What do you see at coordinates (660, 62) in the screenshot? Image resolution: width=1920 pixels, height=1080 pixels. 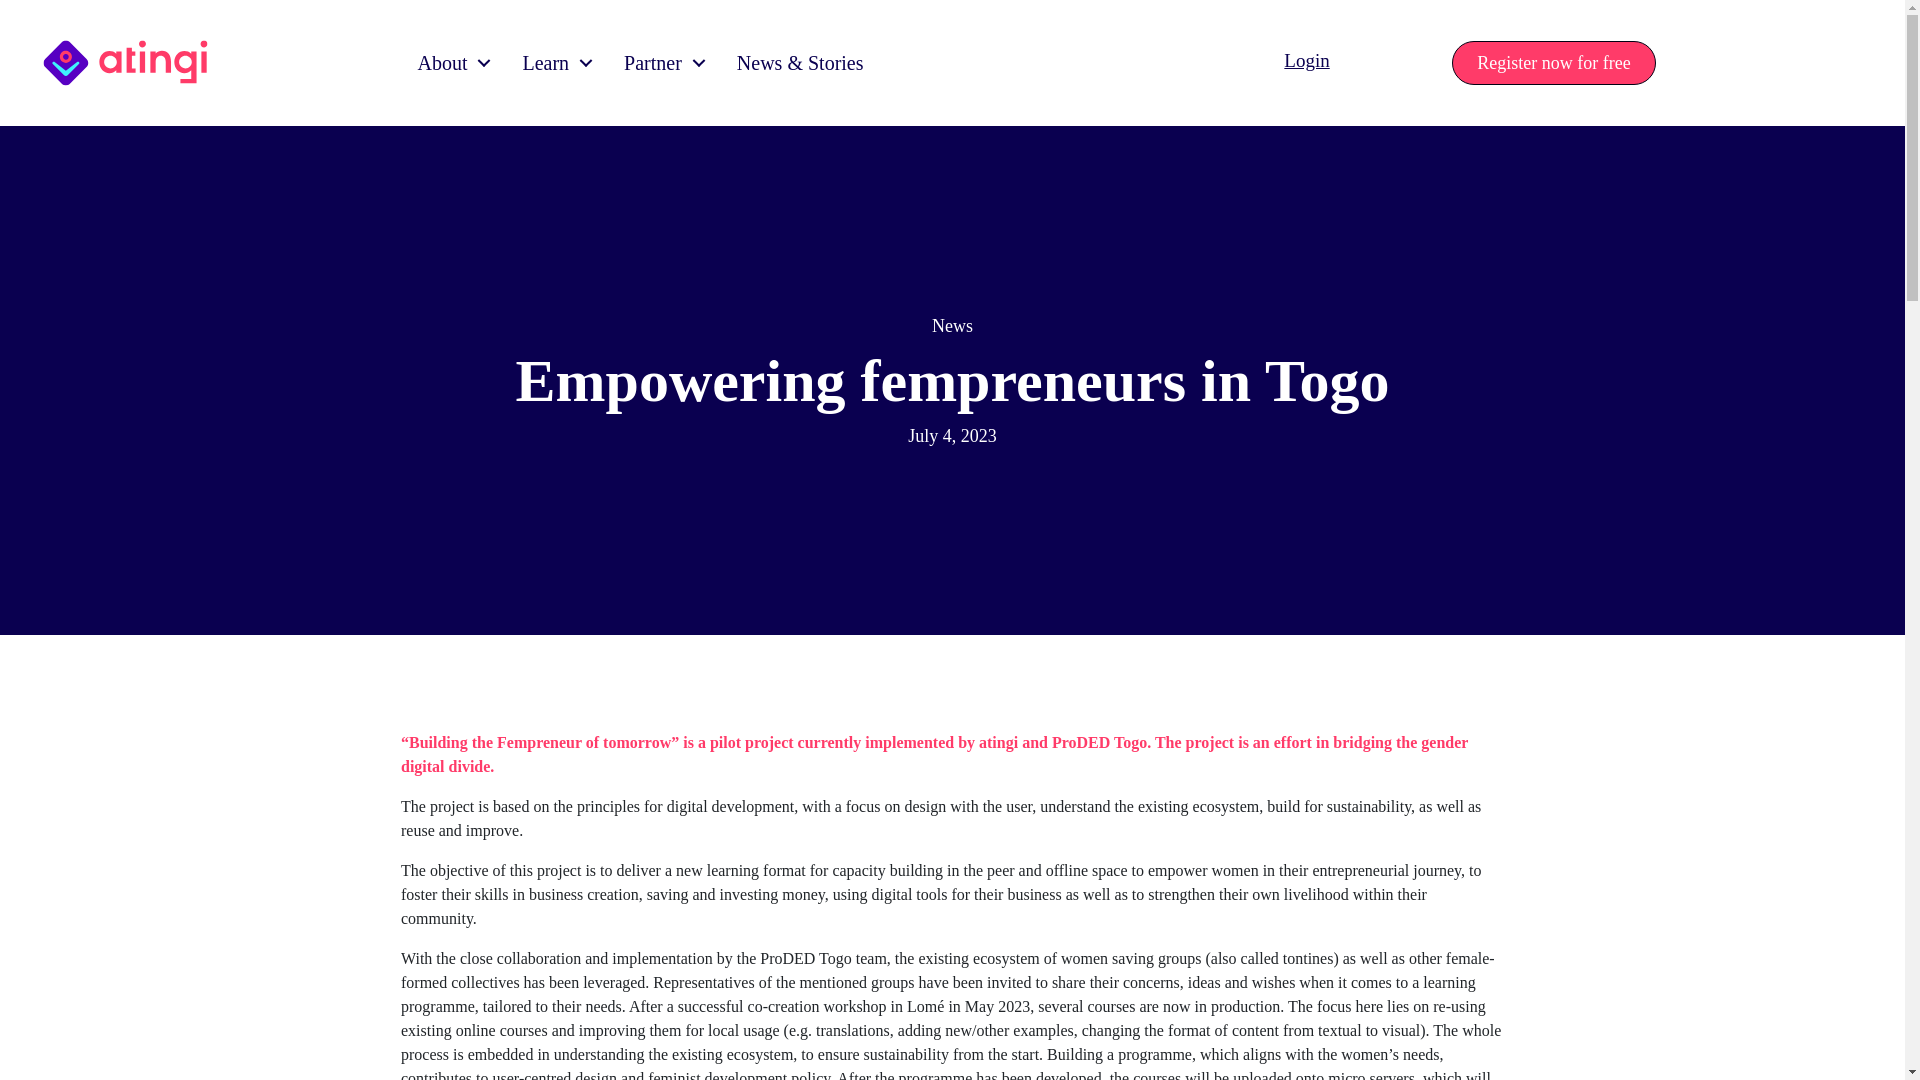 I see `Partner` at bounding box center [660, 62].